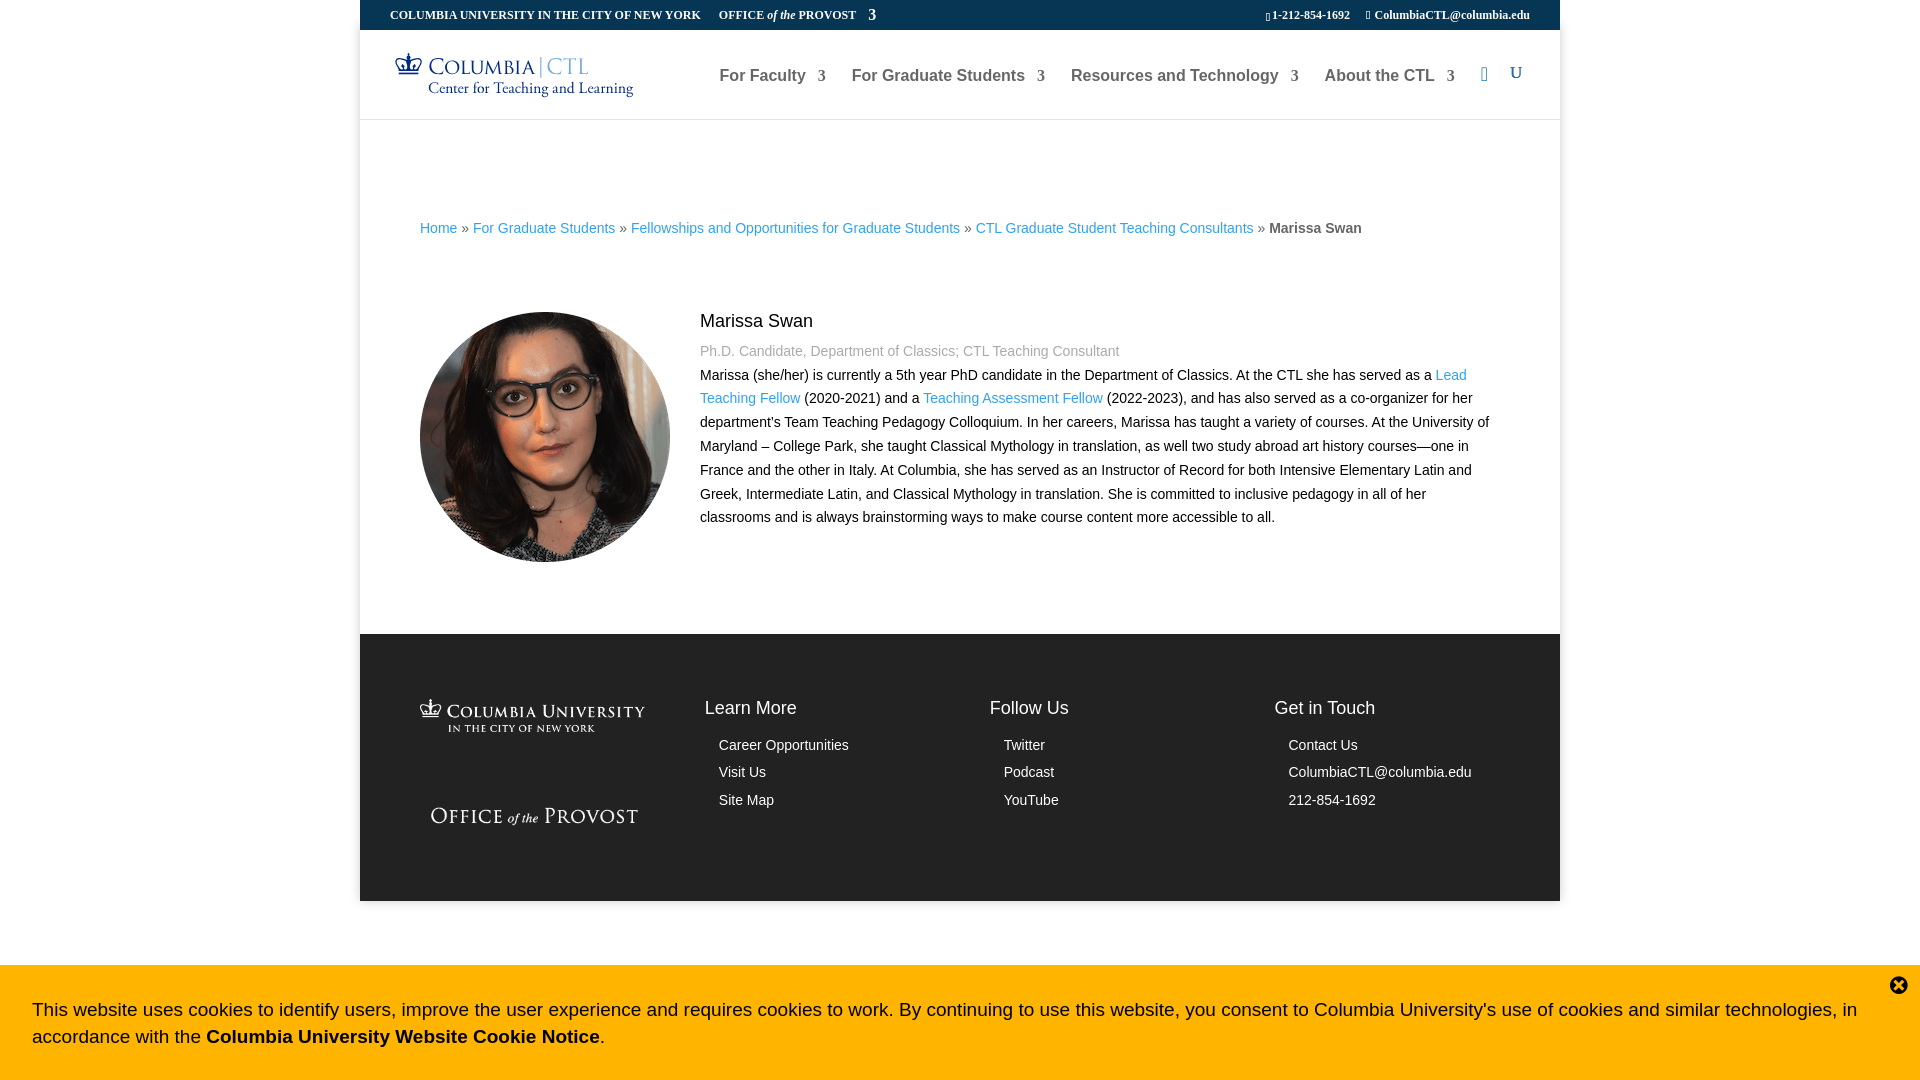  Describe the element at coordinates (544, 19) in the screenshot. I see `COLUMBIA UNIVERSITY IN THE CITY OF NEW YORK` at that location.